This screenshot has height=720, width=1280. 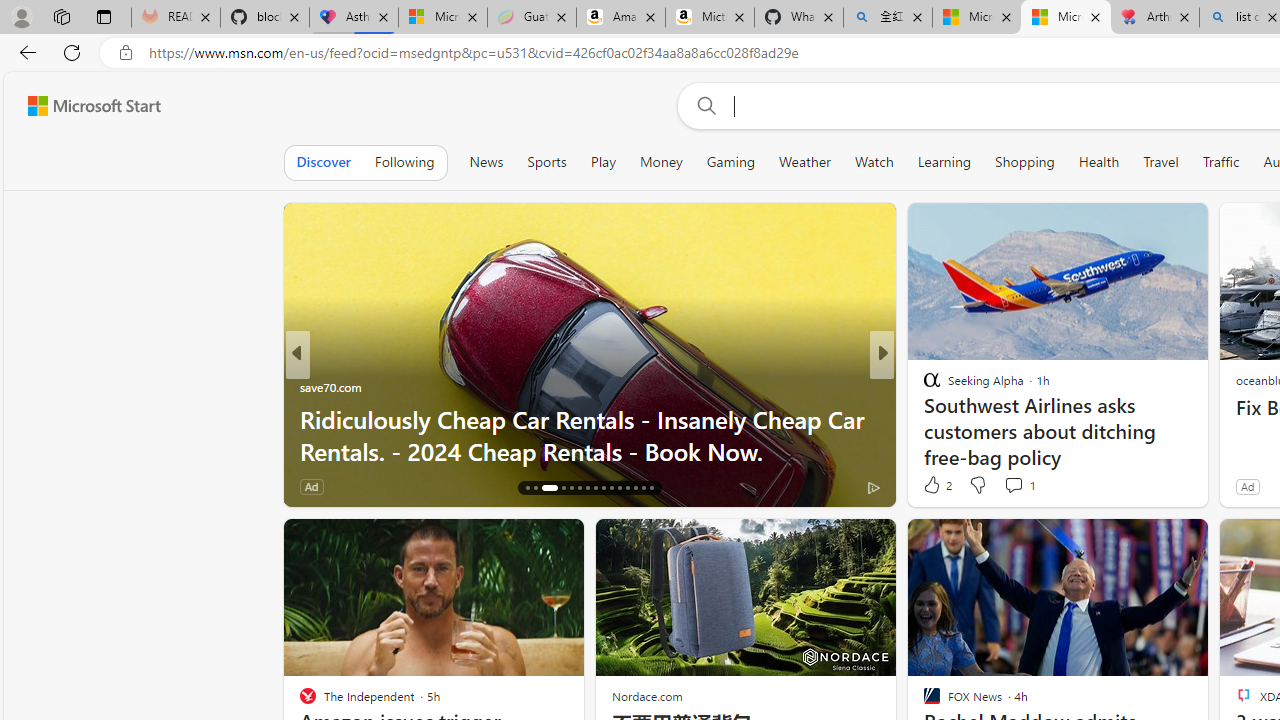 I want to click on Health, so click(x=1099, y=162).